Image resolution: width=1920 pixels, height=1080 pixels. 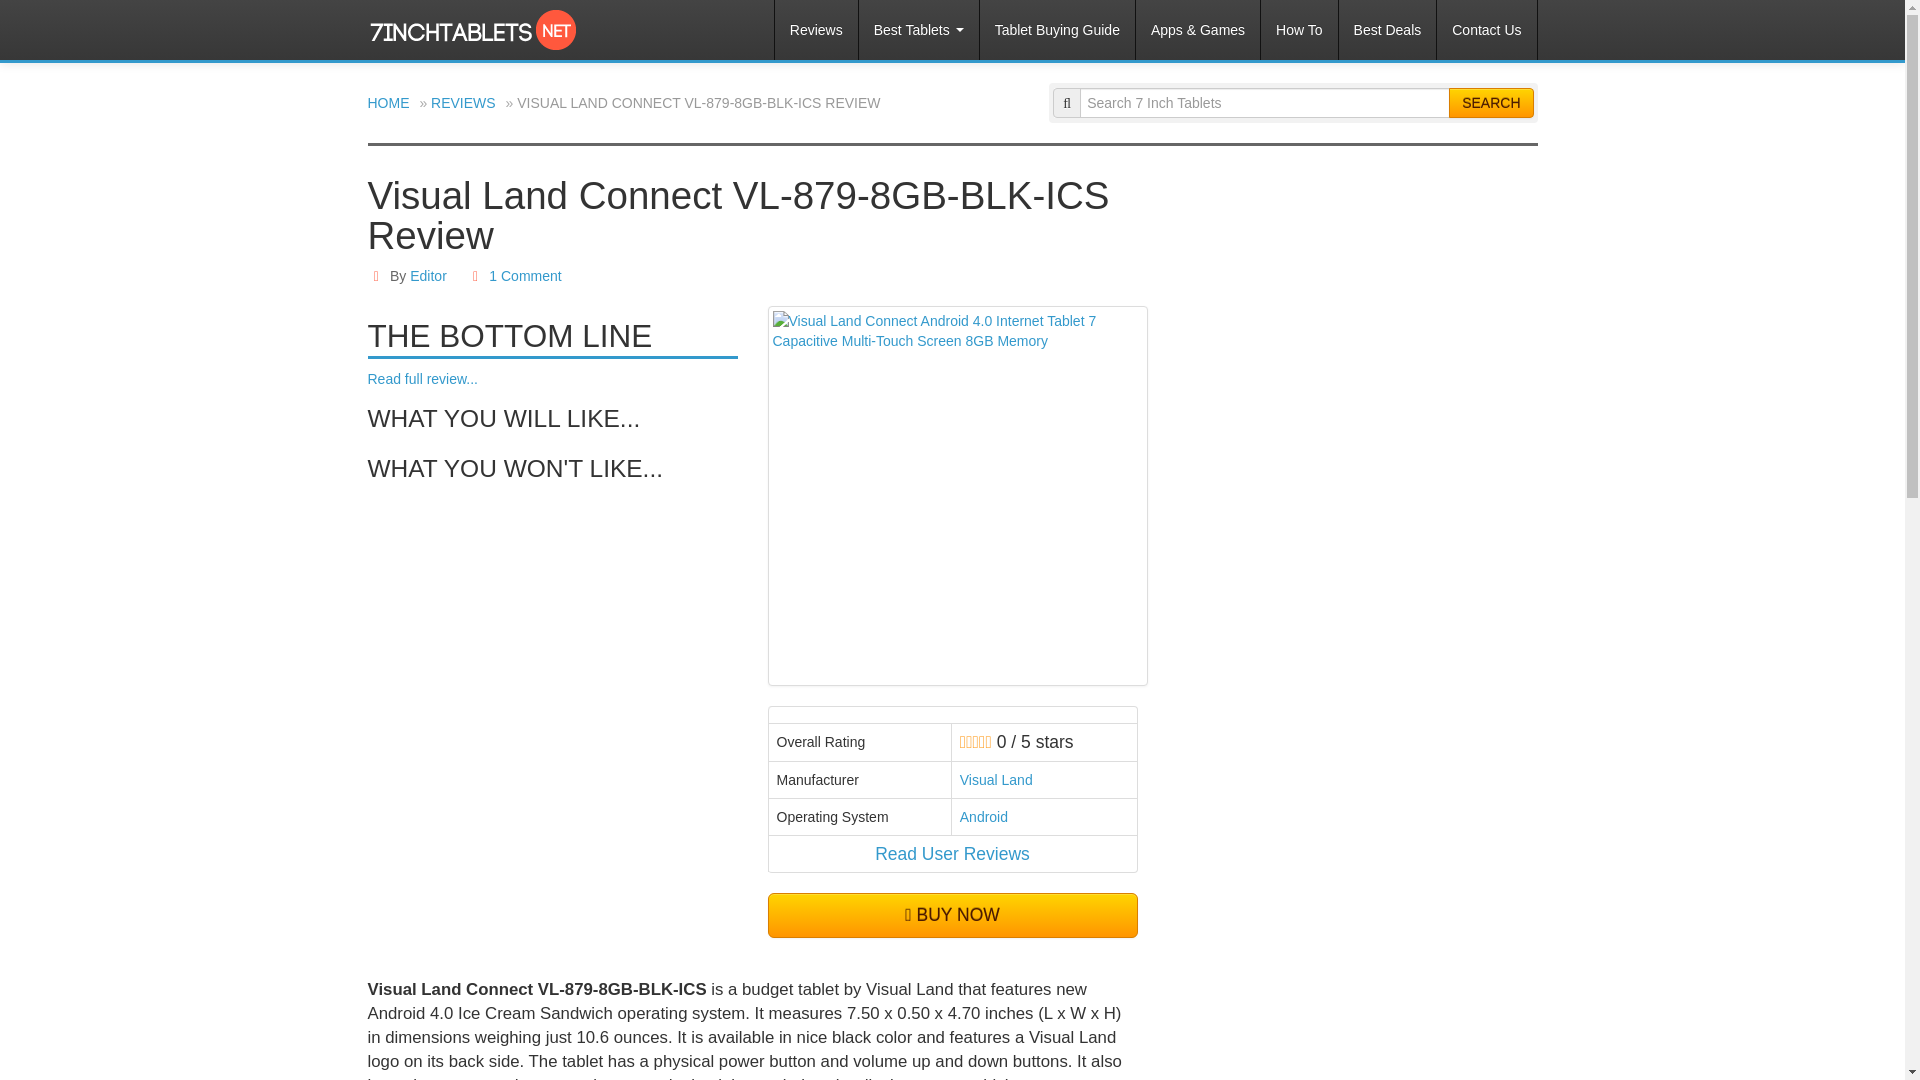 What do you see at coordinates (996, 780) in the screenshot?
I see `Visual Land` at bounding box center [996, 780].